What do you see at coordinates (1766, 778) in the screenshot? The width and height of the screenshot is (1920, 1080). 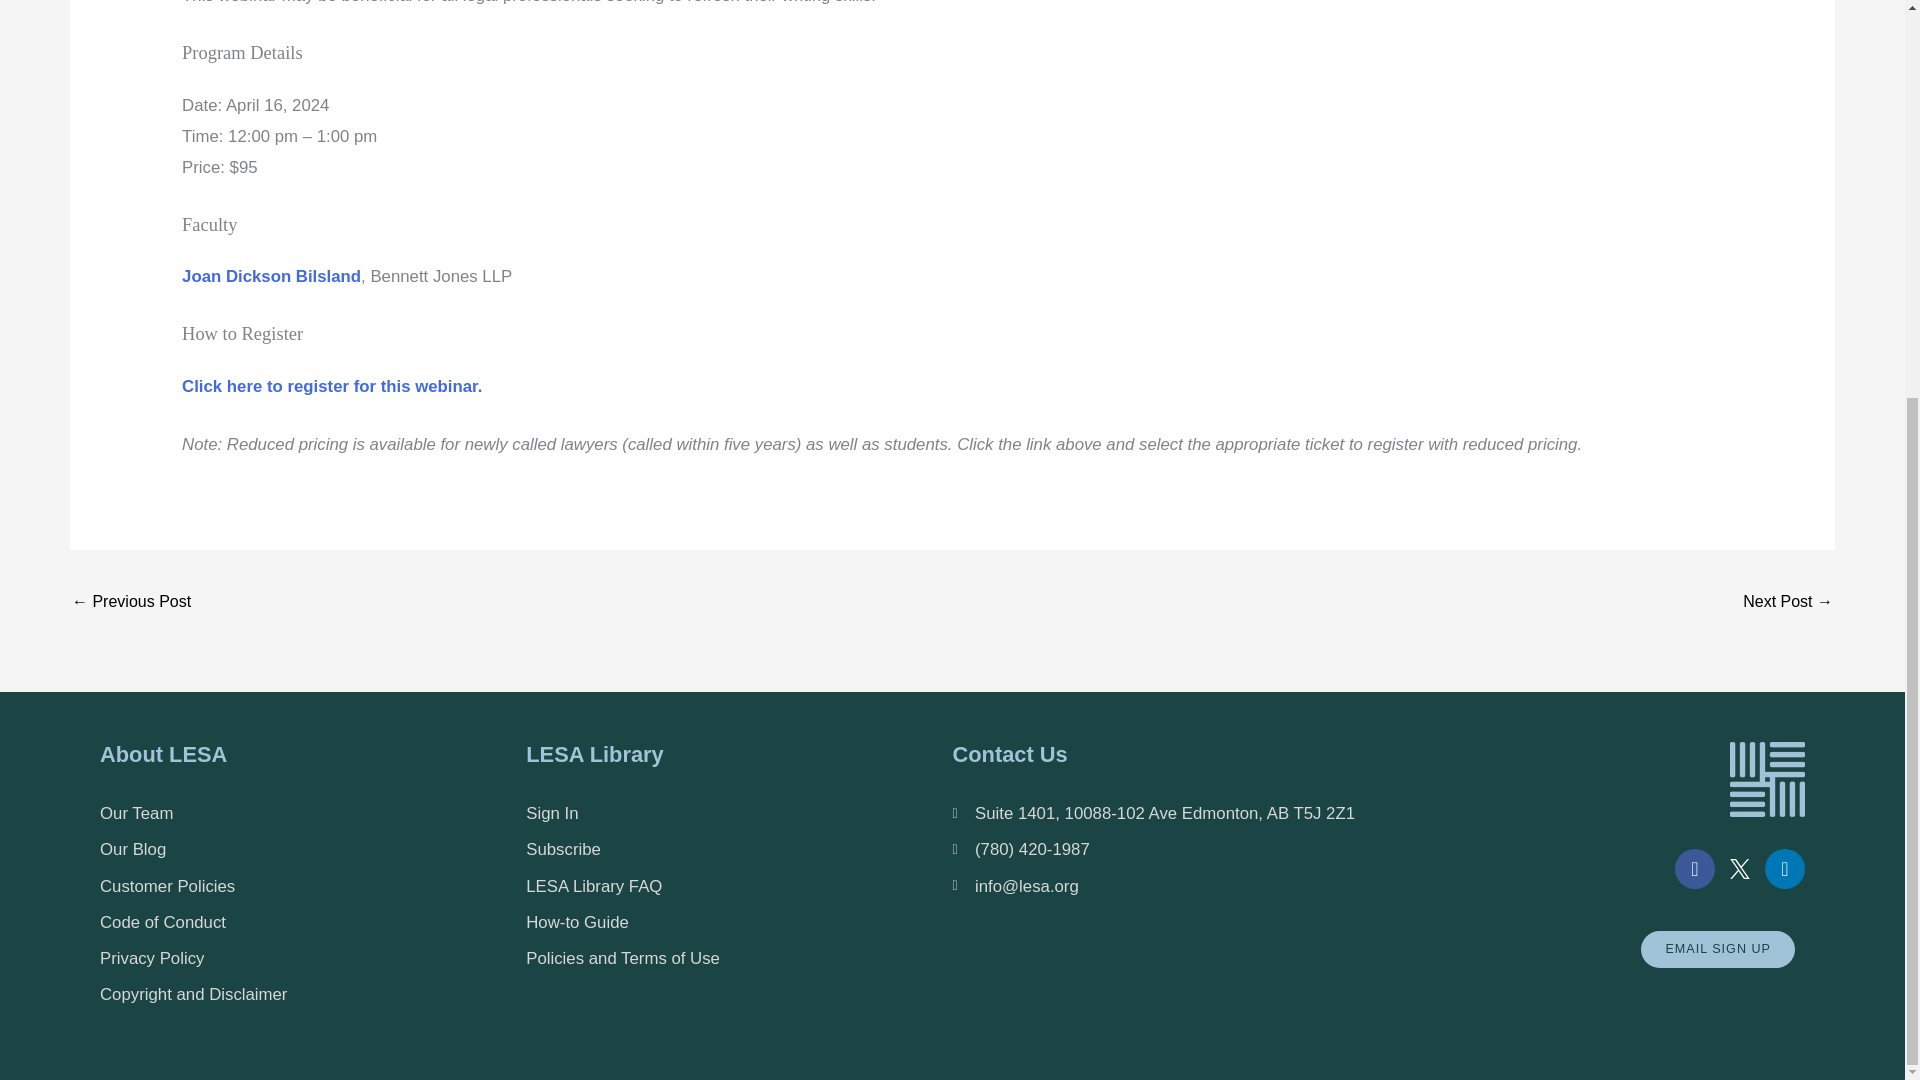 I see `cropped-Icon-Blue.png` at bounding box center [1766, 778].